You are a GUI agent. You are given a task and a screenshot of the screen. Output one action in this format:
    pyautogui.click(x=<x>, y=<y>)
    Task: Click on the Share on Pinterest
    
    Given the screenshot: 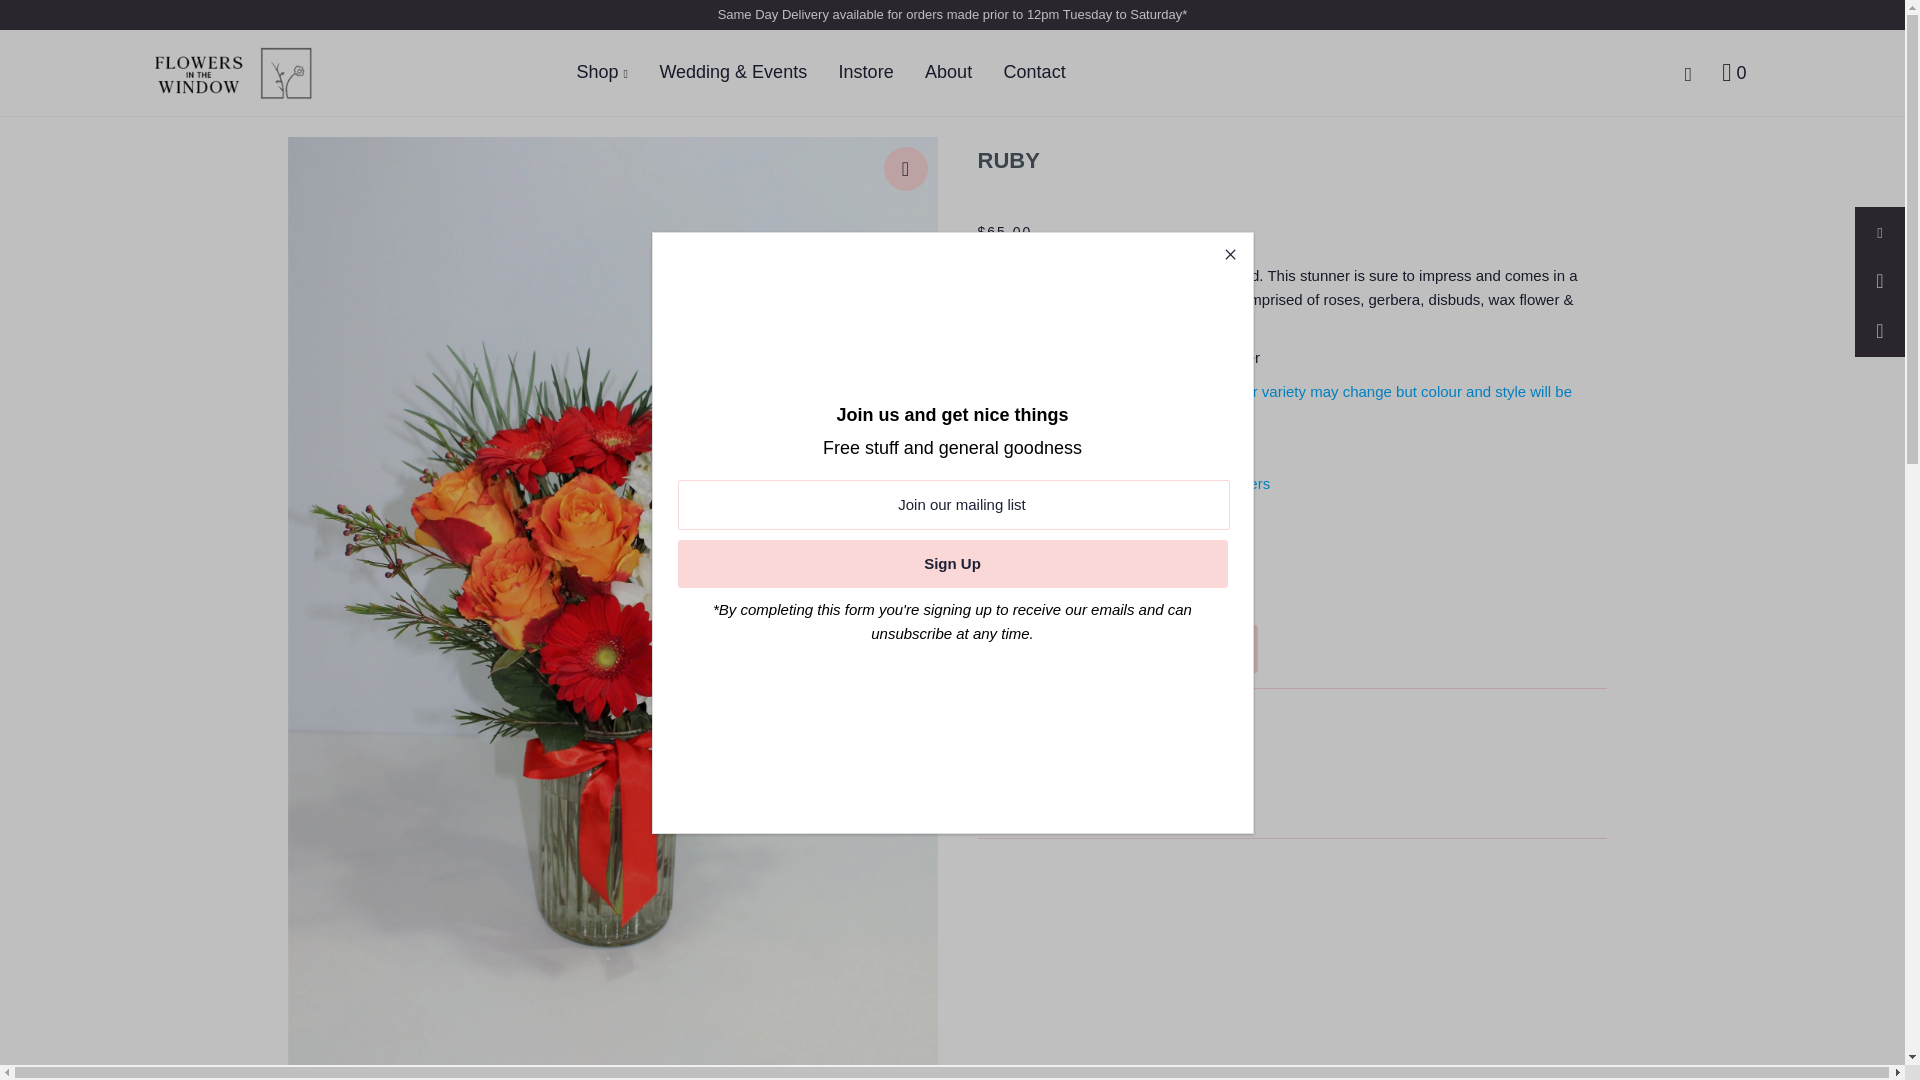 What is the action you would take?
    pyautogui.click(x=1879, y=330)
    